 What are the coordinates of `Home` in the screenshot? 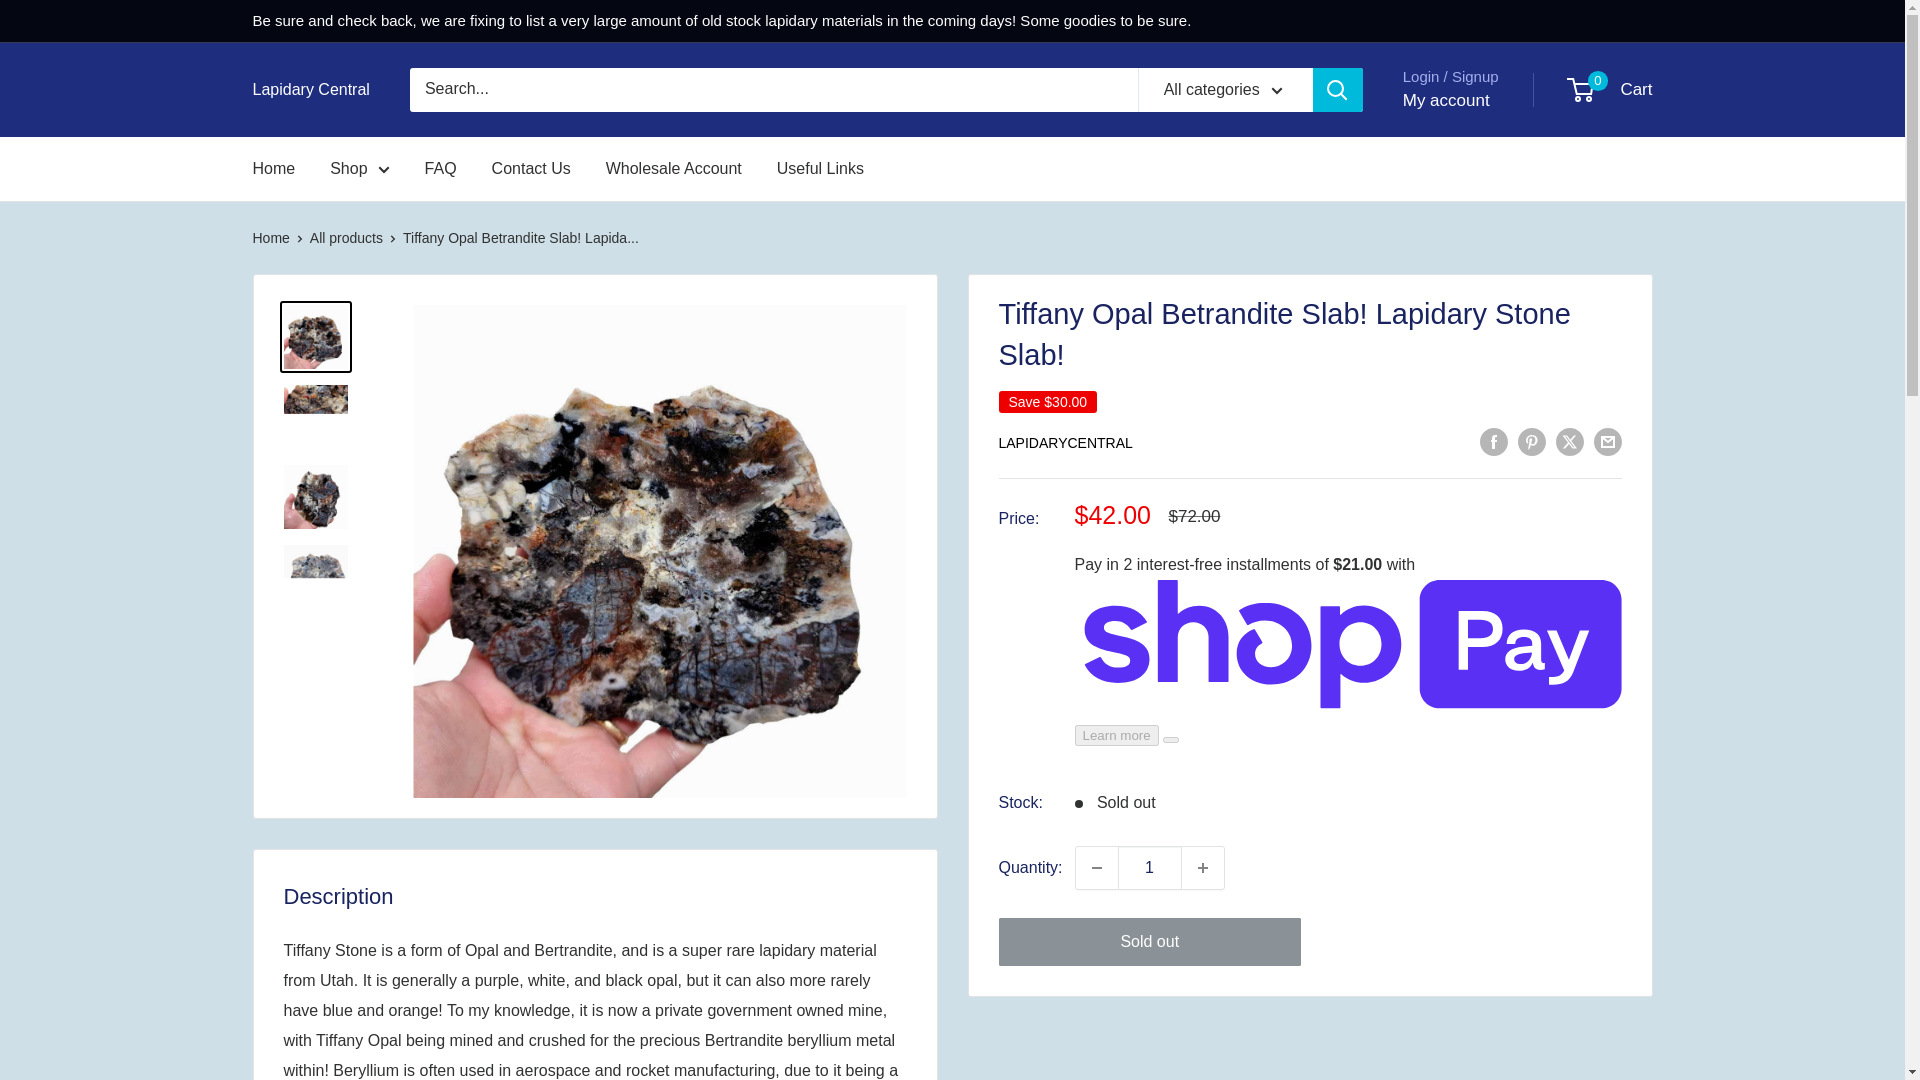 It's located at (1150, 867).